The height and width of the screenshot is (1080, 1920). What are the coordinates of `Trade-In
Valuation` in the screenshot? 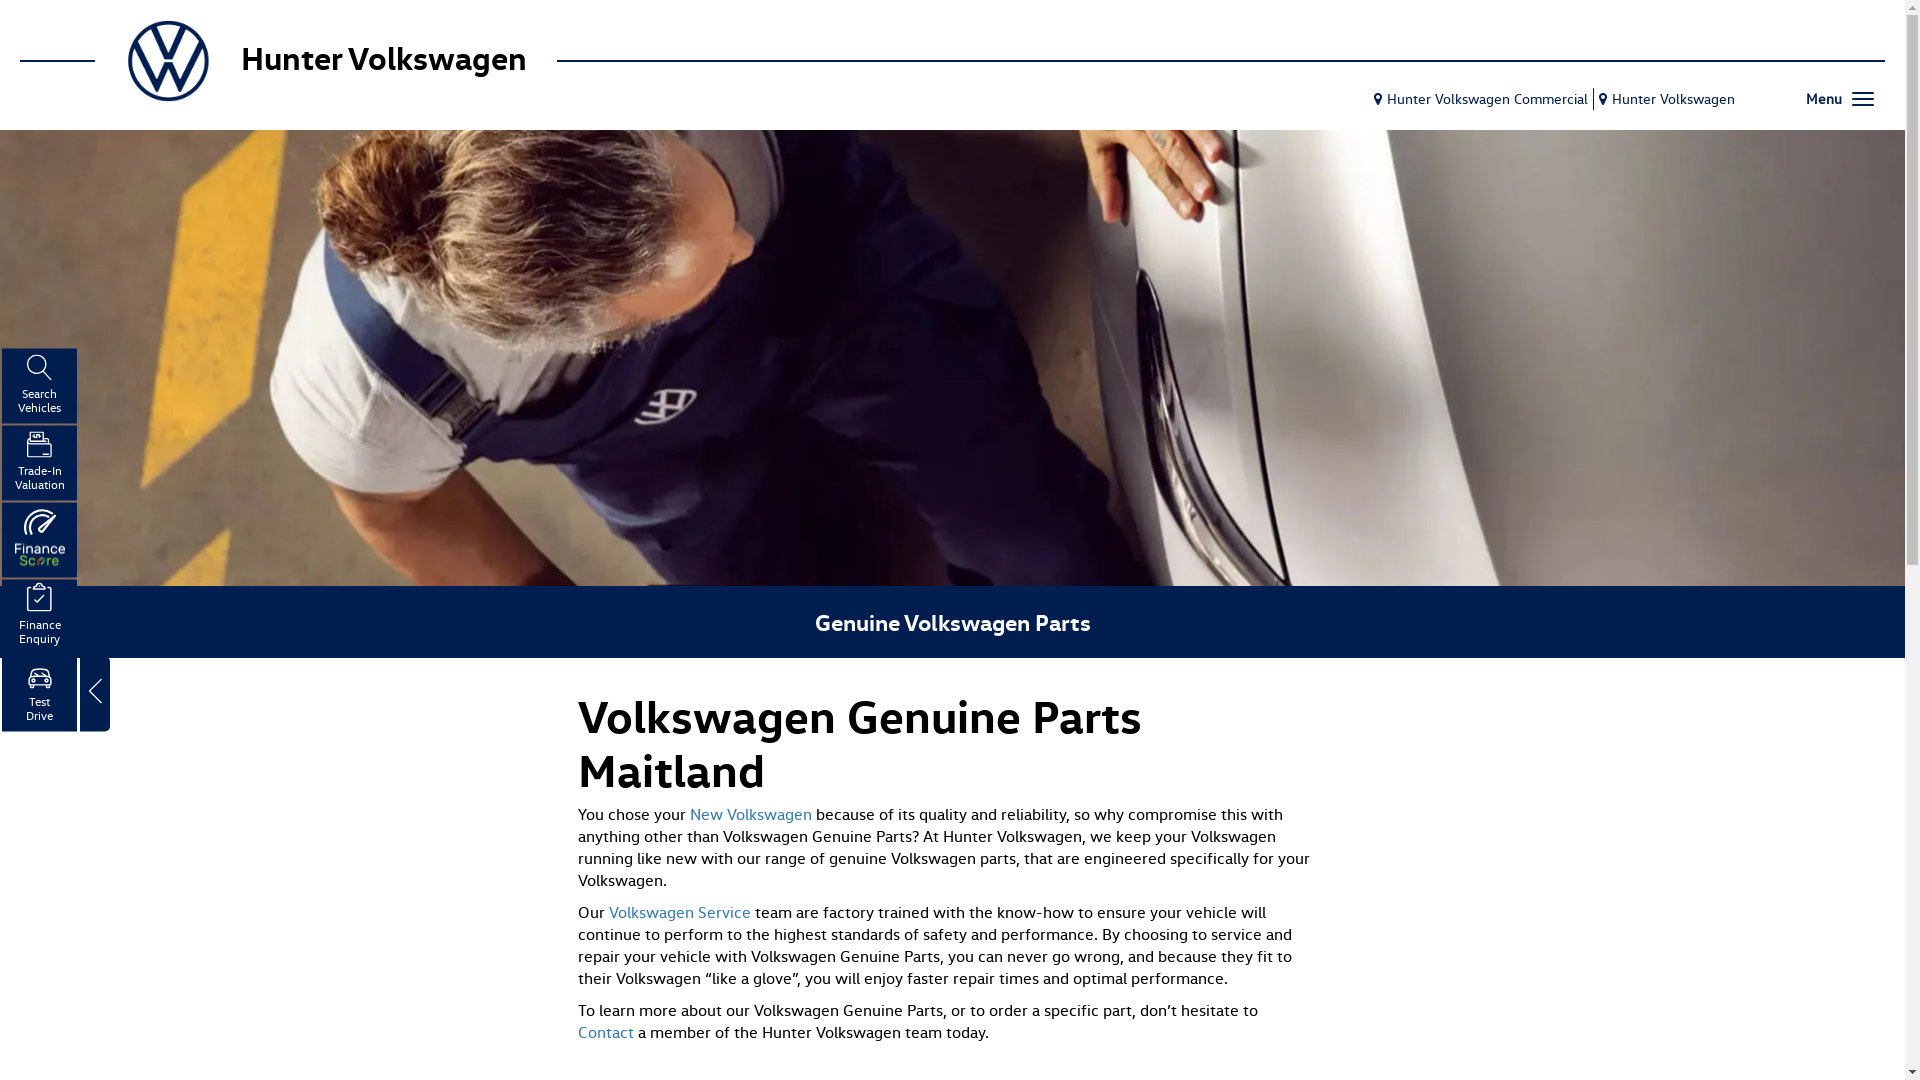 It's located at (40, 464).